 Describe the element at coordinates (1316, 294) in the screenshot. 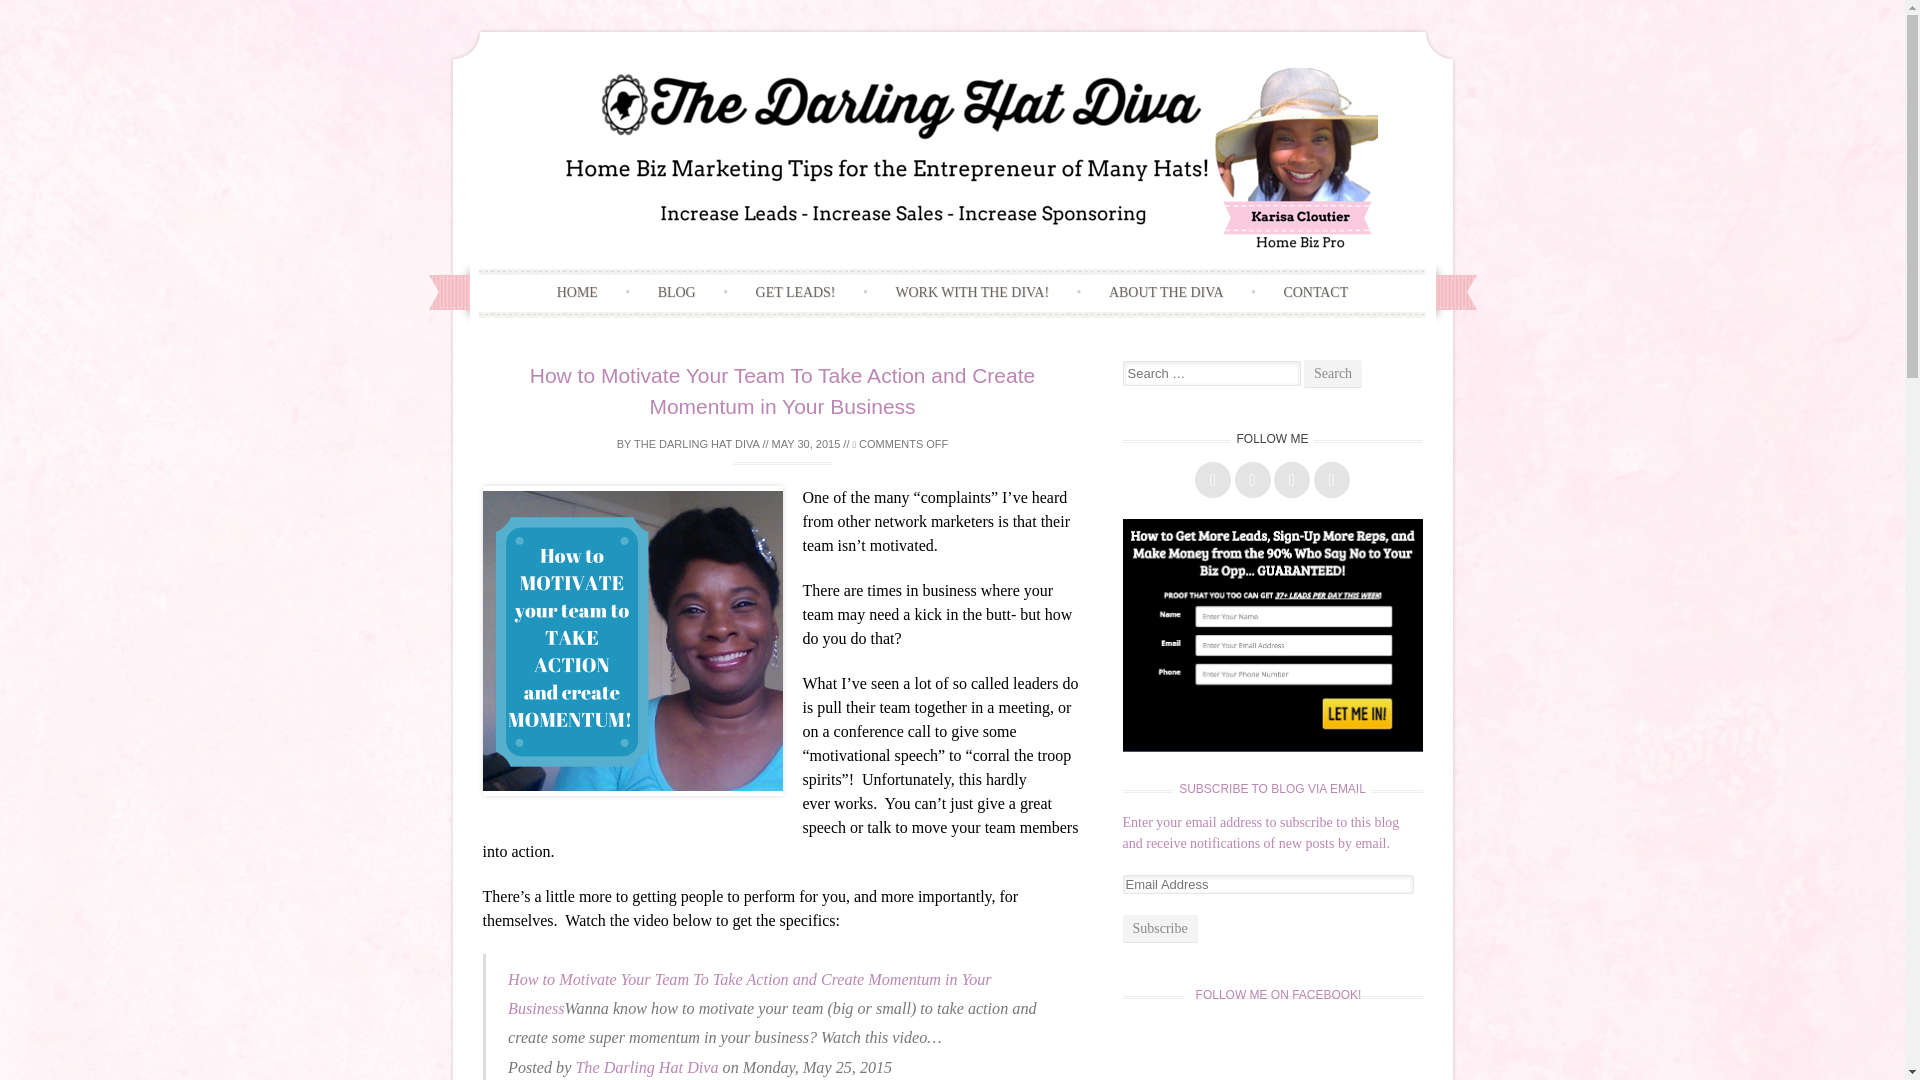

I see `CONTACT` at that location.